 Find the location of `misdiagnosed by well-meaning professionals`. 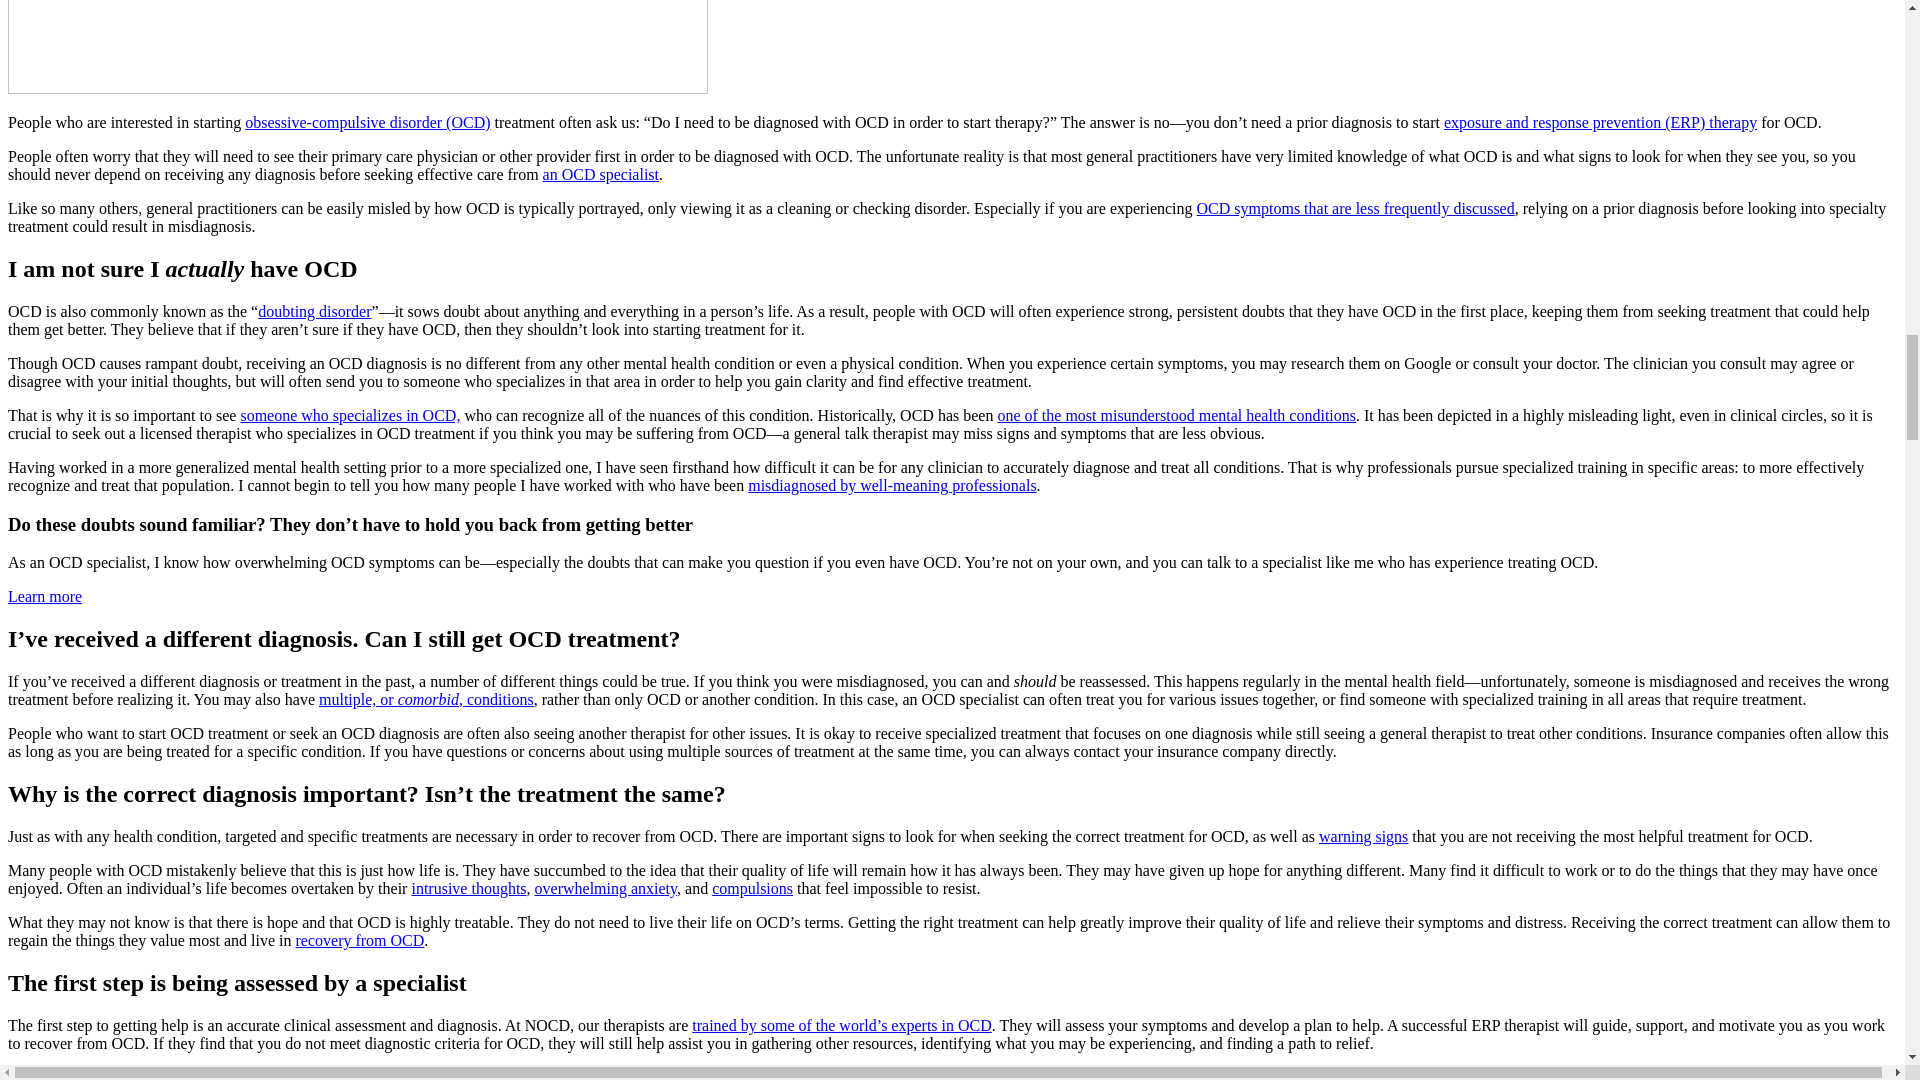

misdiagnosed by well-meaning professionals is located at coordinates (892, 485).